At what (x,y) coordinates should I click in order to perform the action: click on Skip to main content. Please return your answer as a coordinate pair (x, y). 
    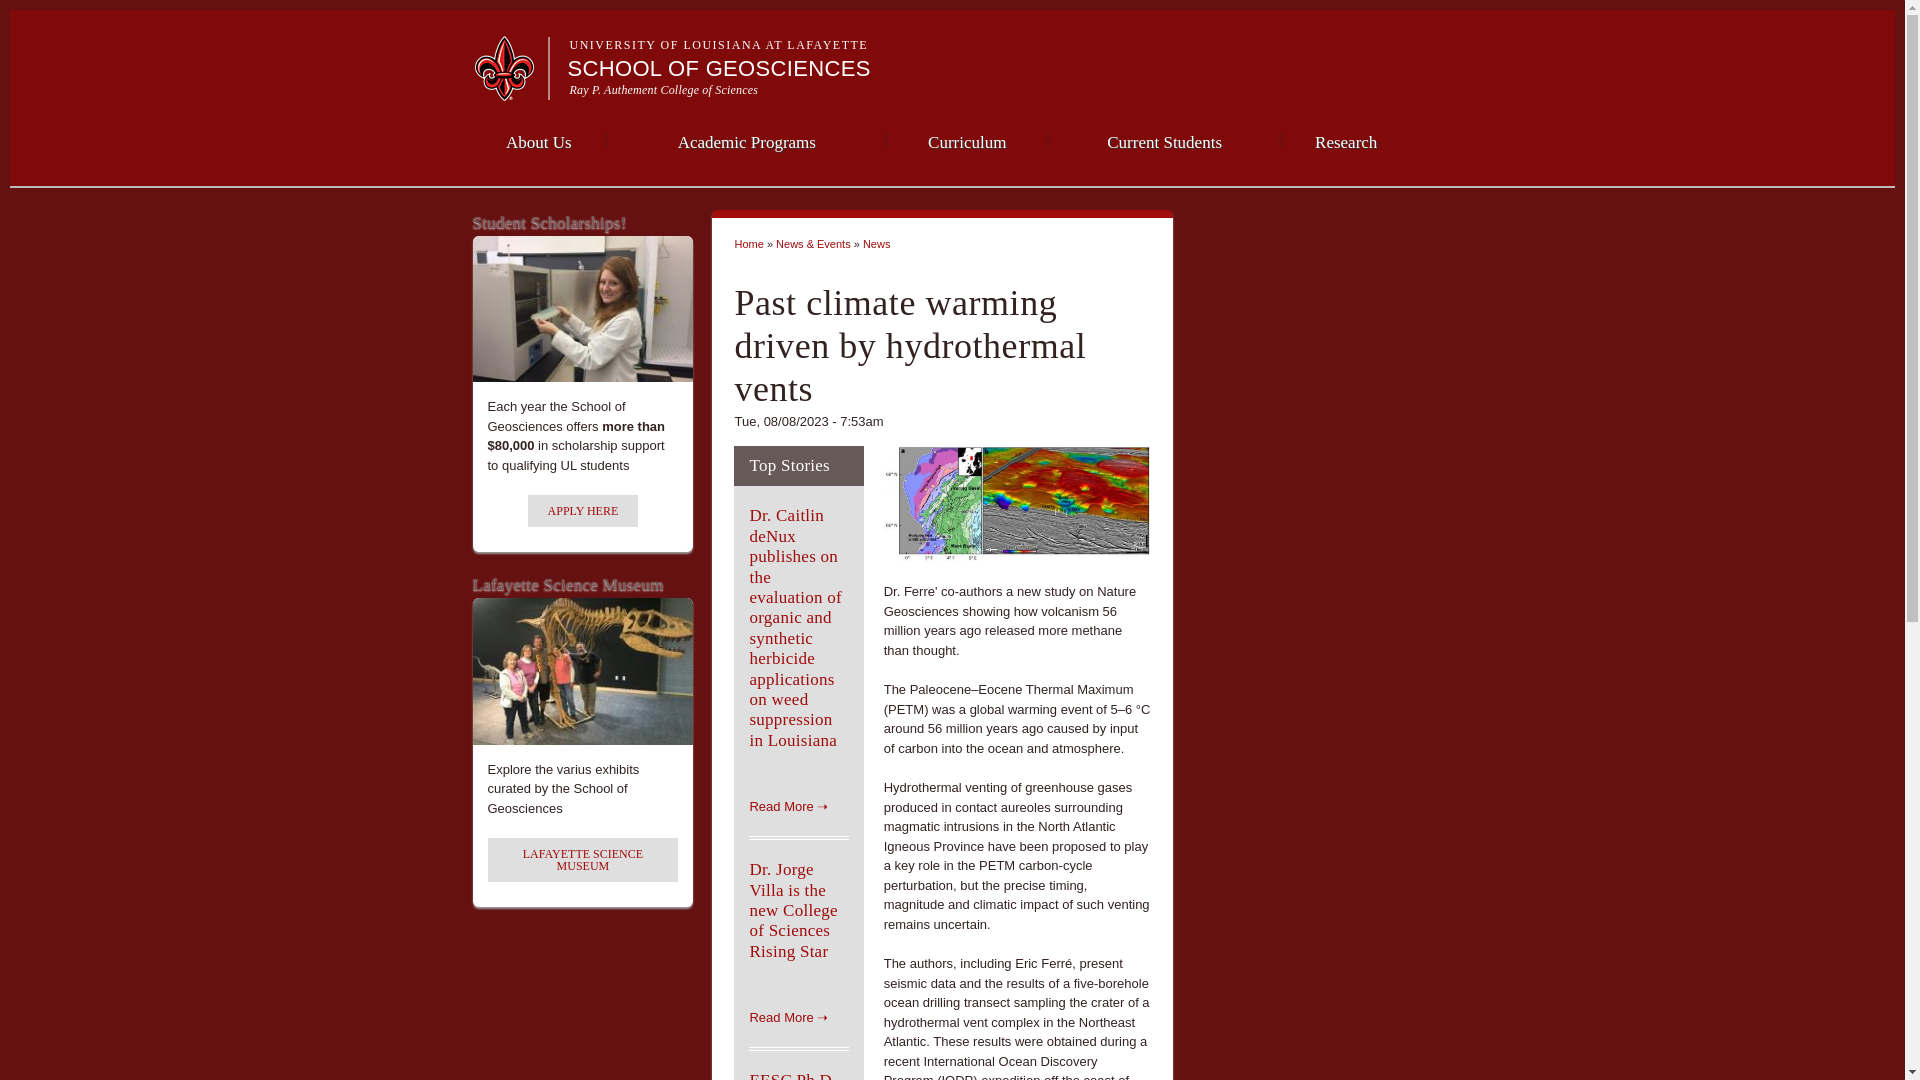
    Looking at the image, I should click on (914, 2).